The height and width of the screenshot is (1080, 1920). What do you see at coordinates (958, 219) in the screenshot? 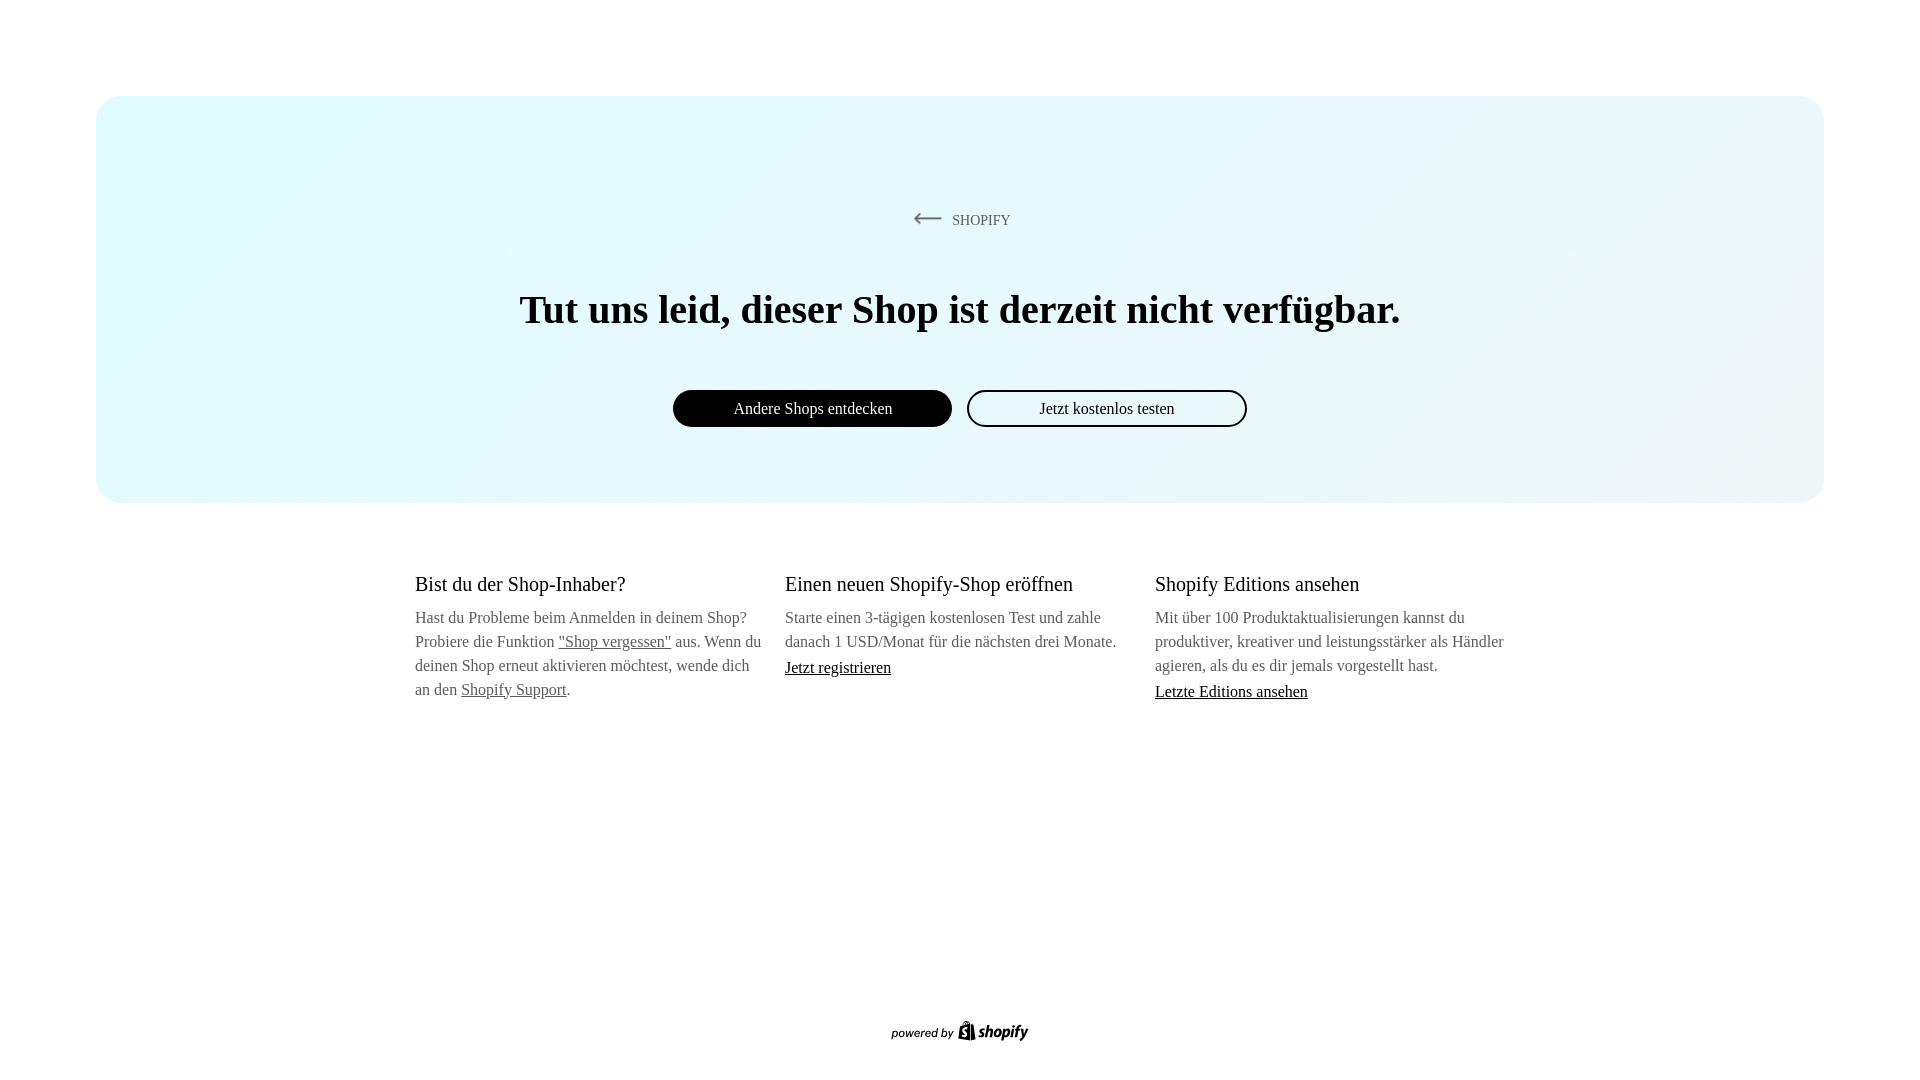
I see `SHOPIFY` at bounding box center [958, 219].